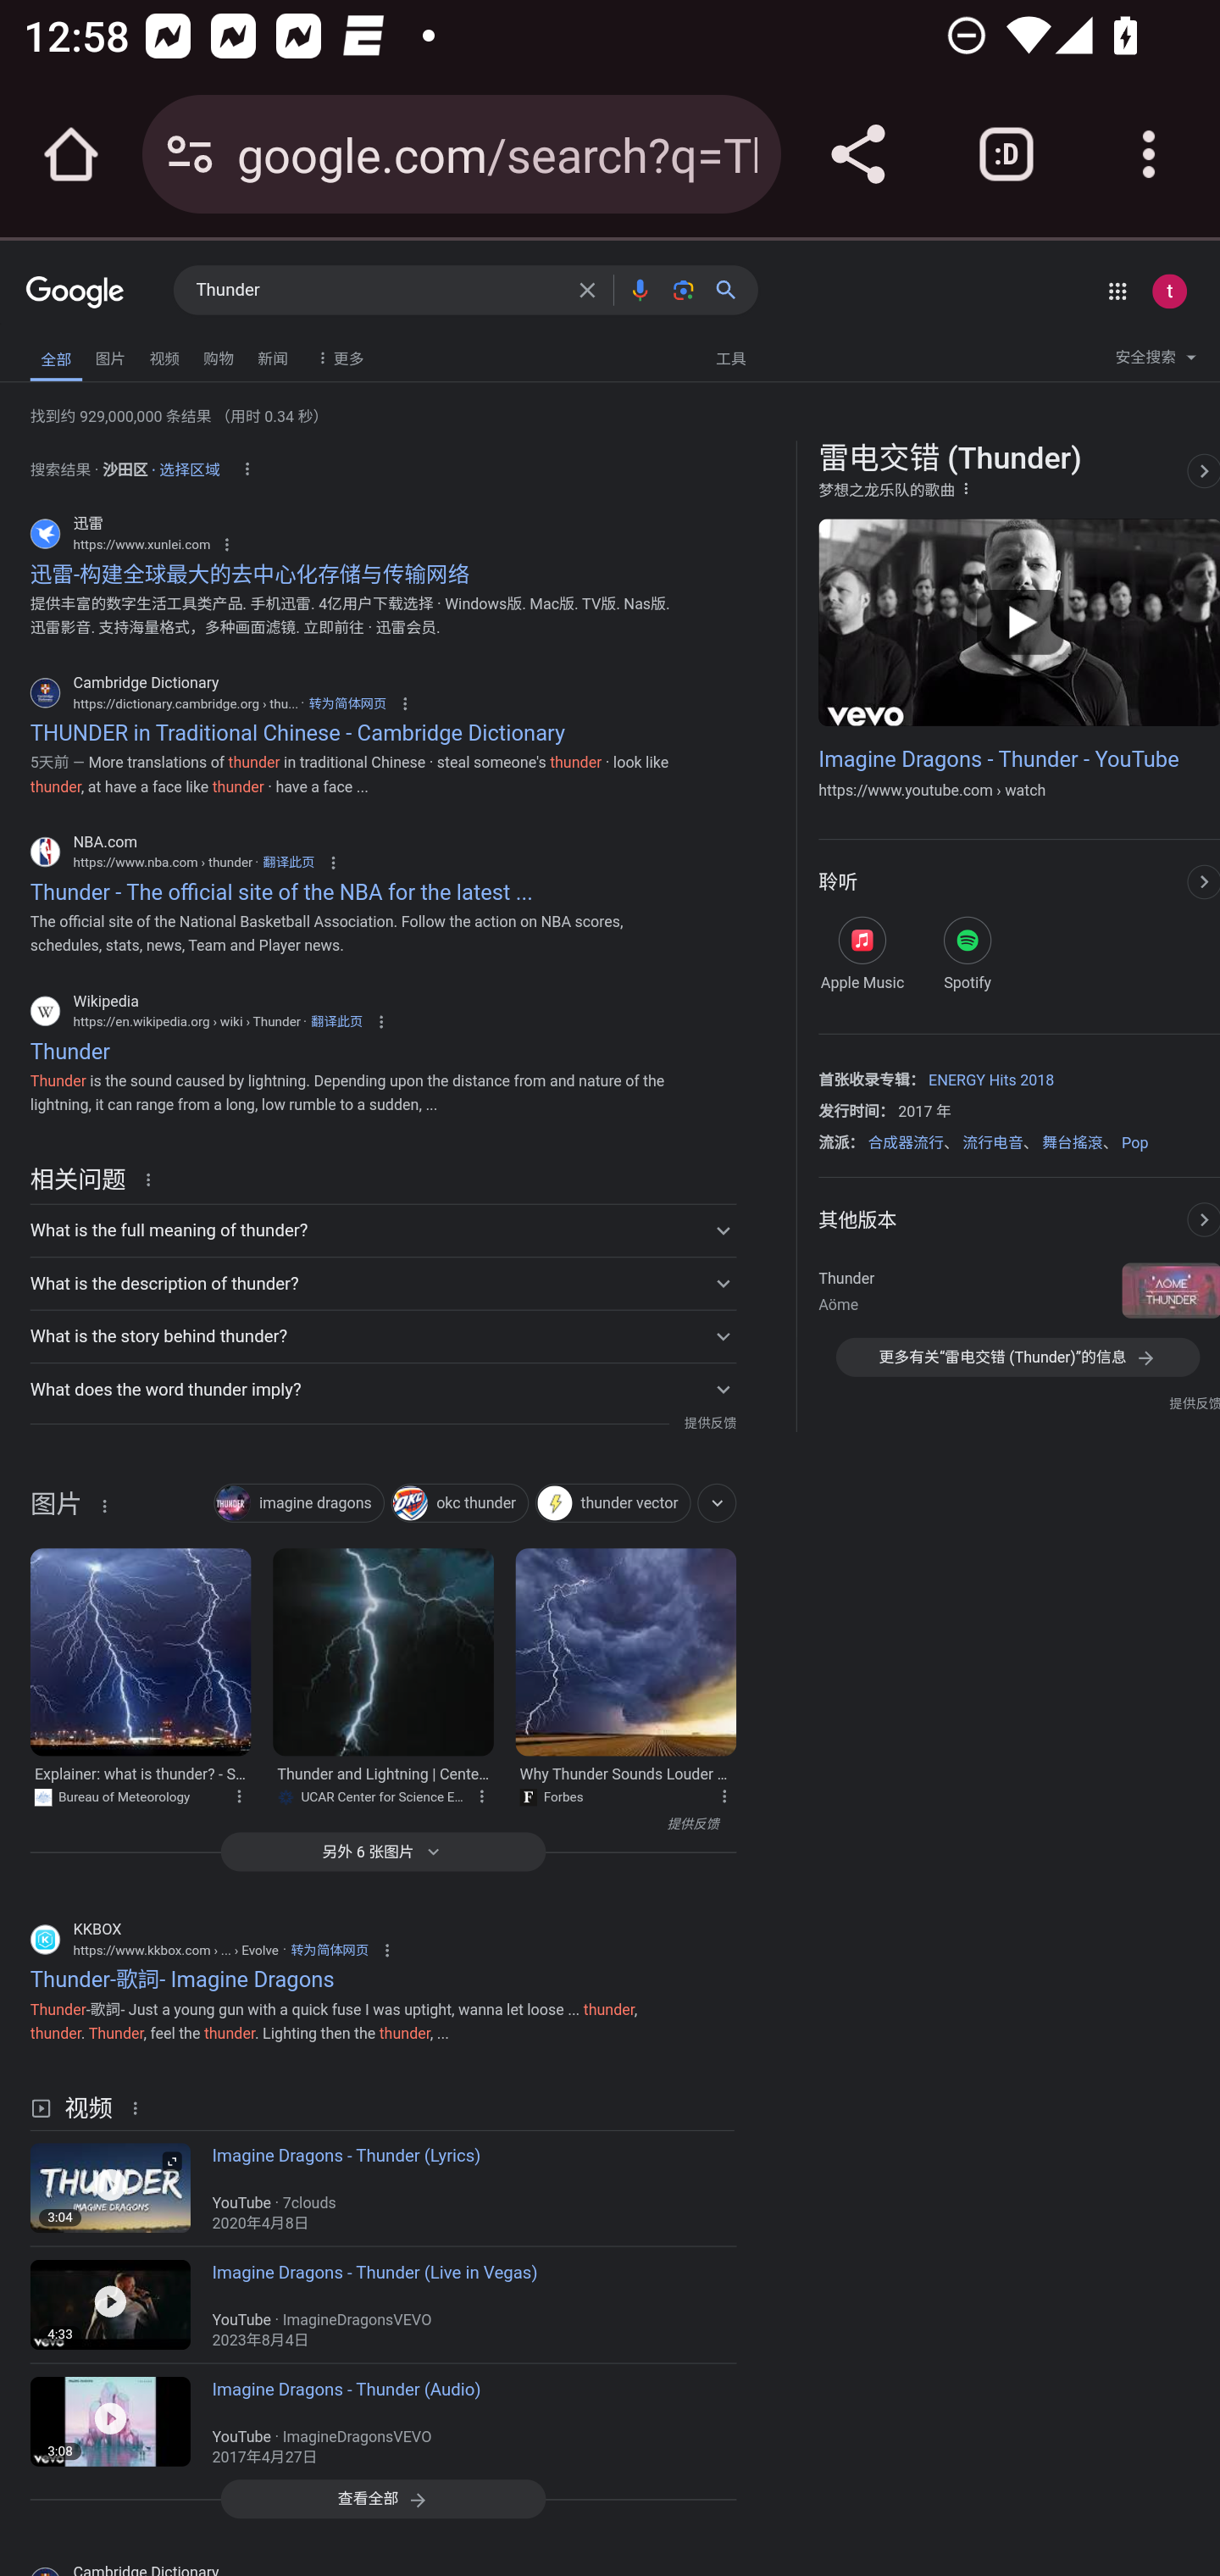  I want to click on 翻译此页, so click(336, 1022).